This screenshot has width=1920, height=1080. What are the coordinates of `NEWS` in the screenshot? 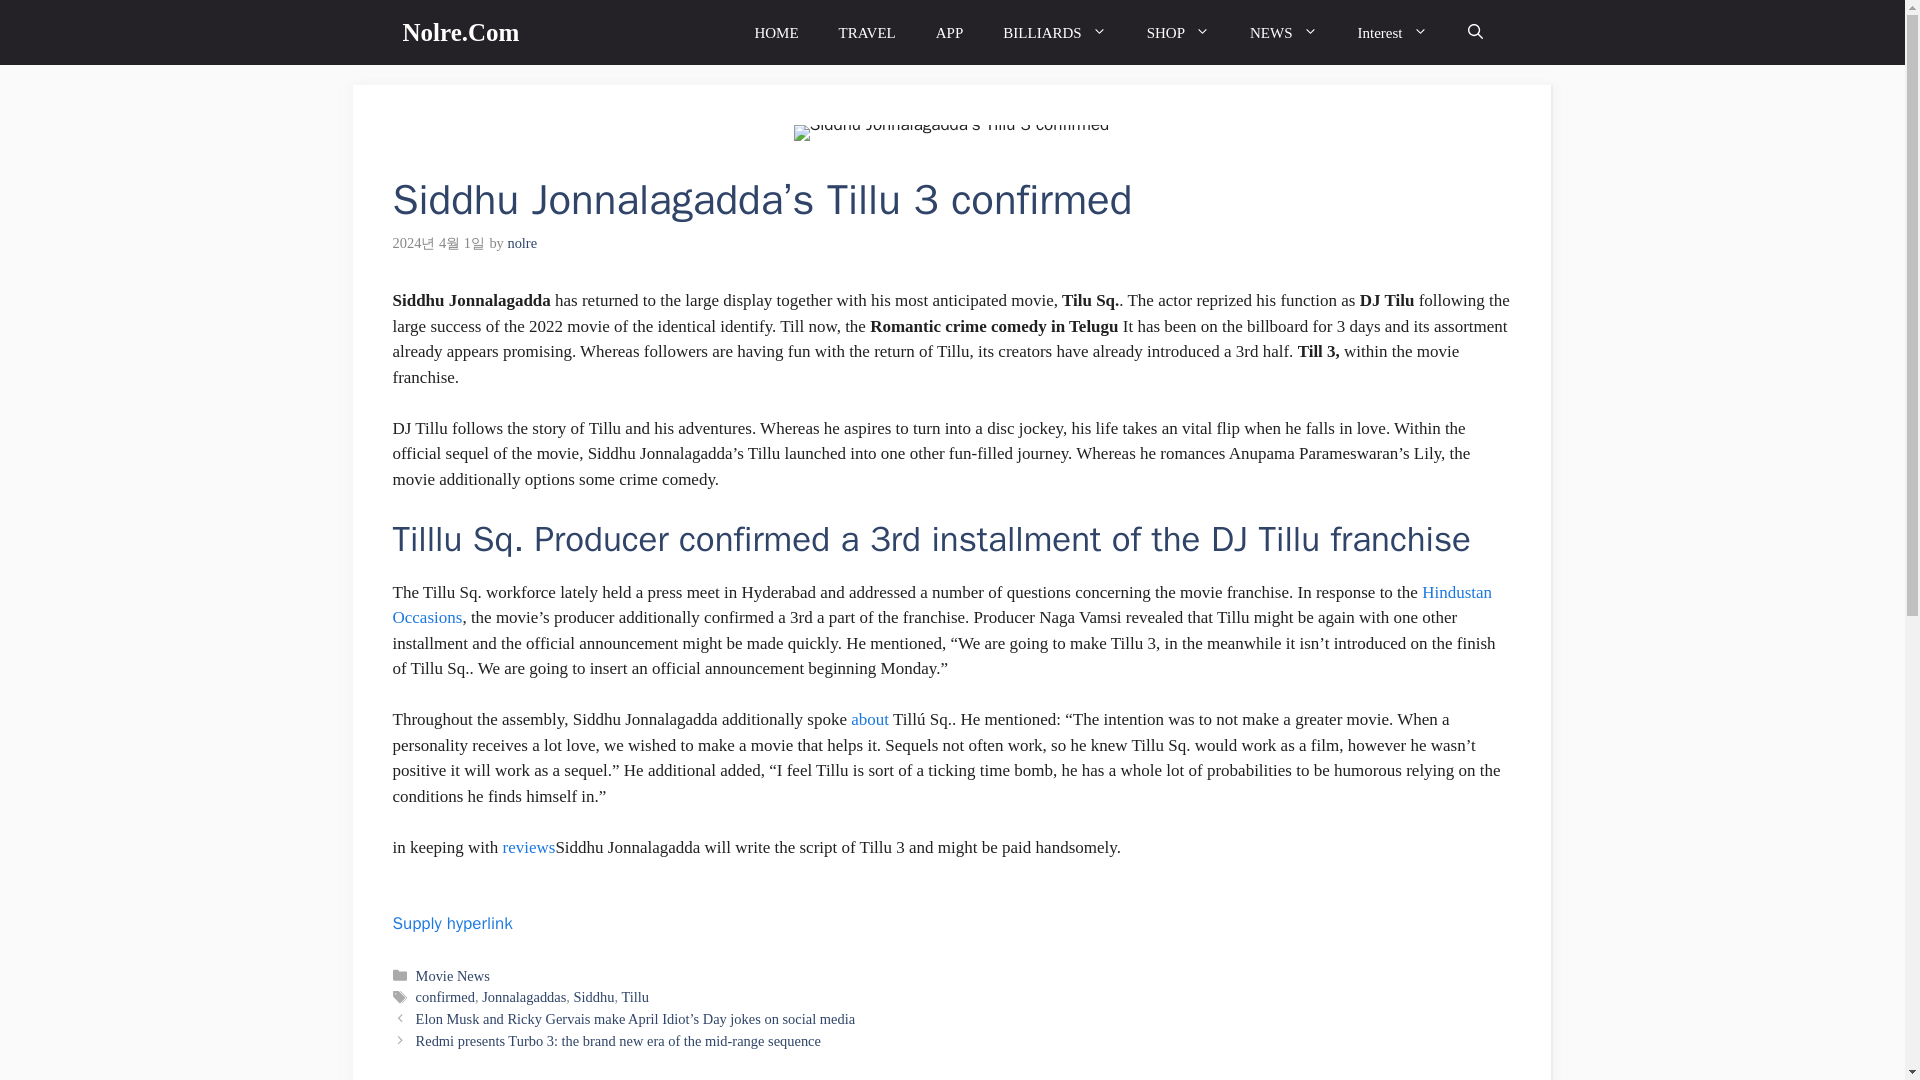 It's located at (1284, 32).